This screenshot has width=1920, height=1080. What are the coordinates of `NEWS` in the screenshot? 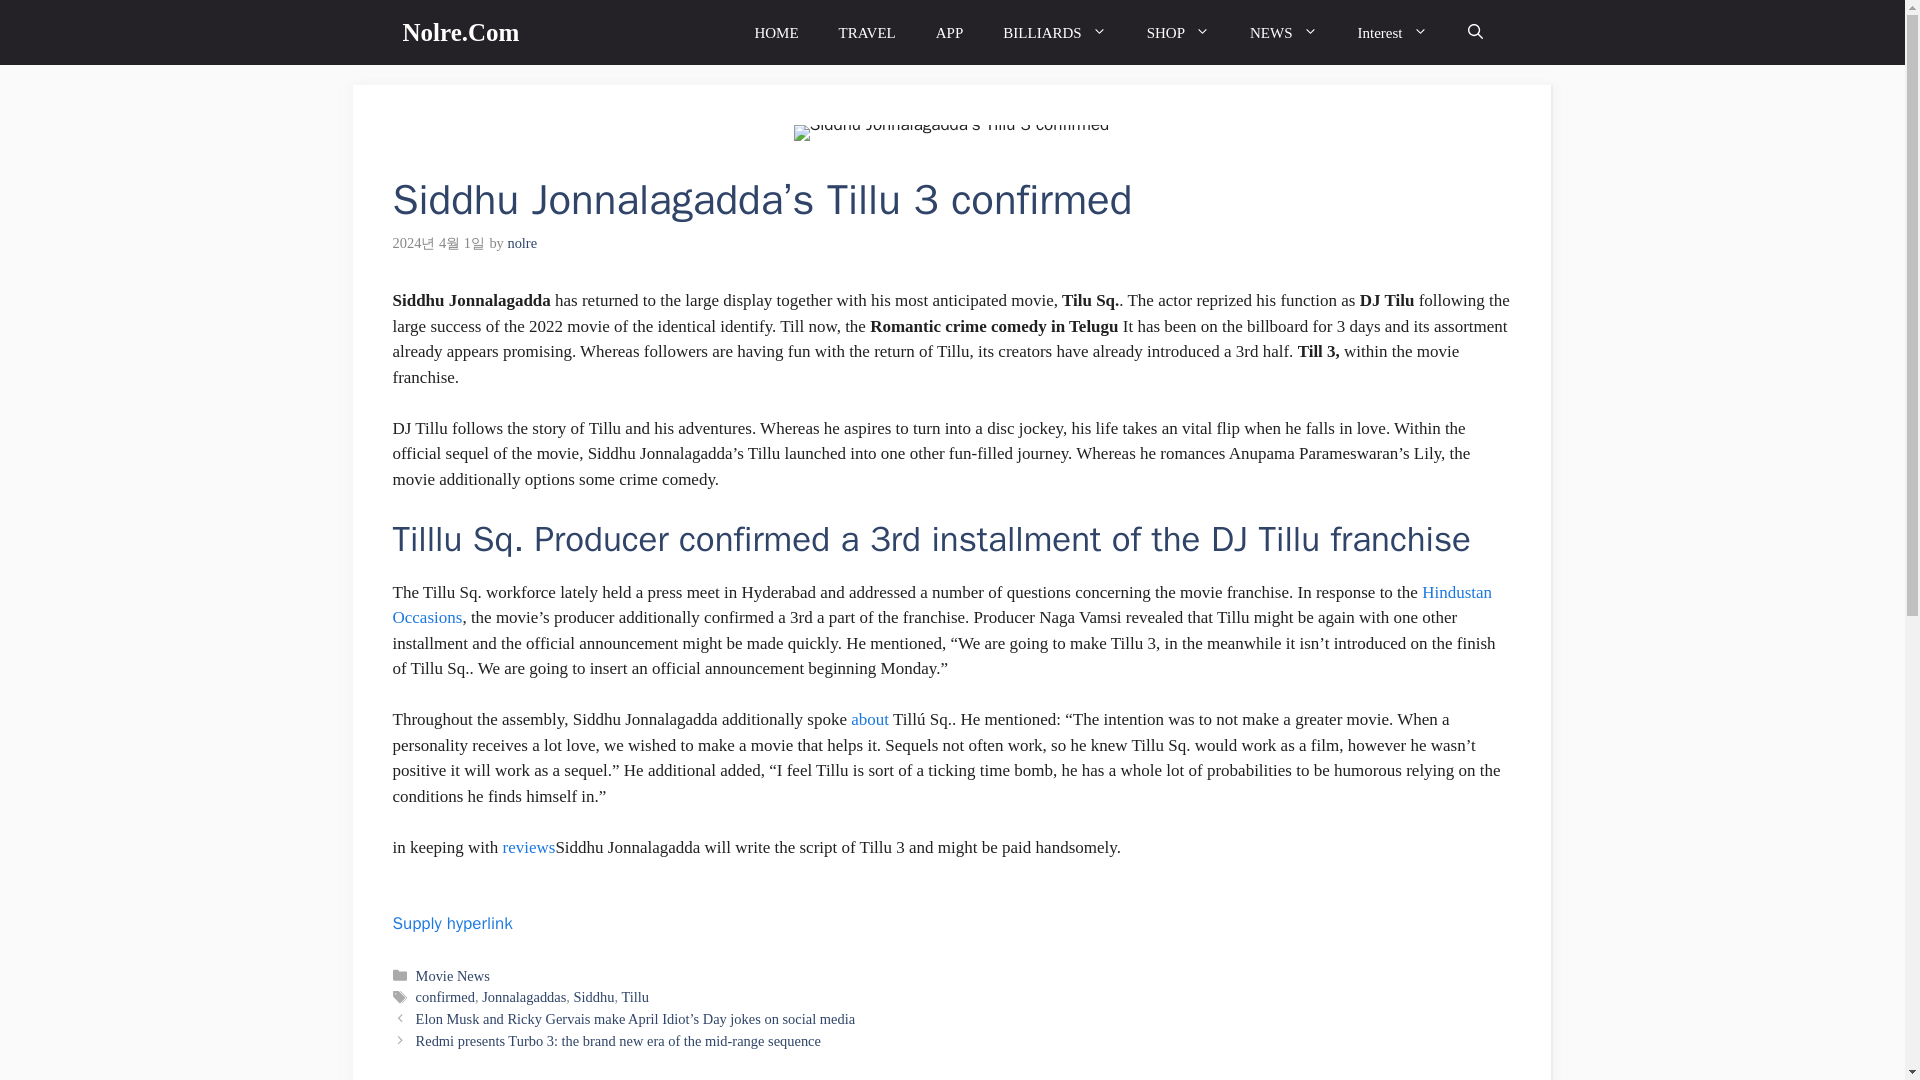 It's located at (1284, 32).